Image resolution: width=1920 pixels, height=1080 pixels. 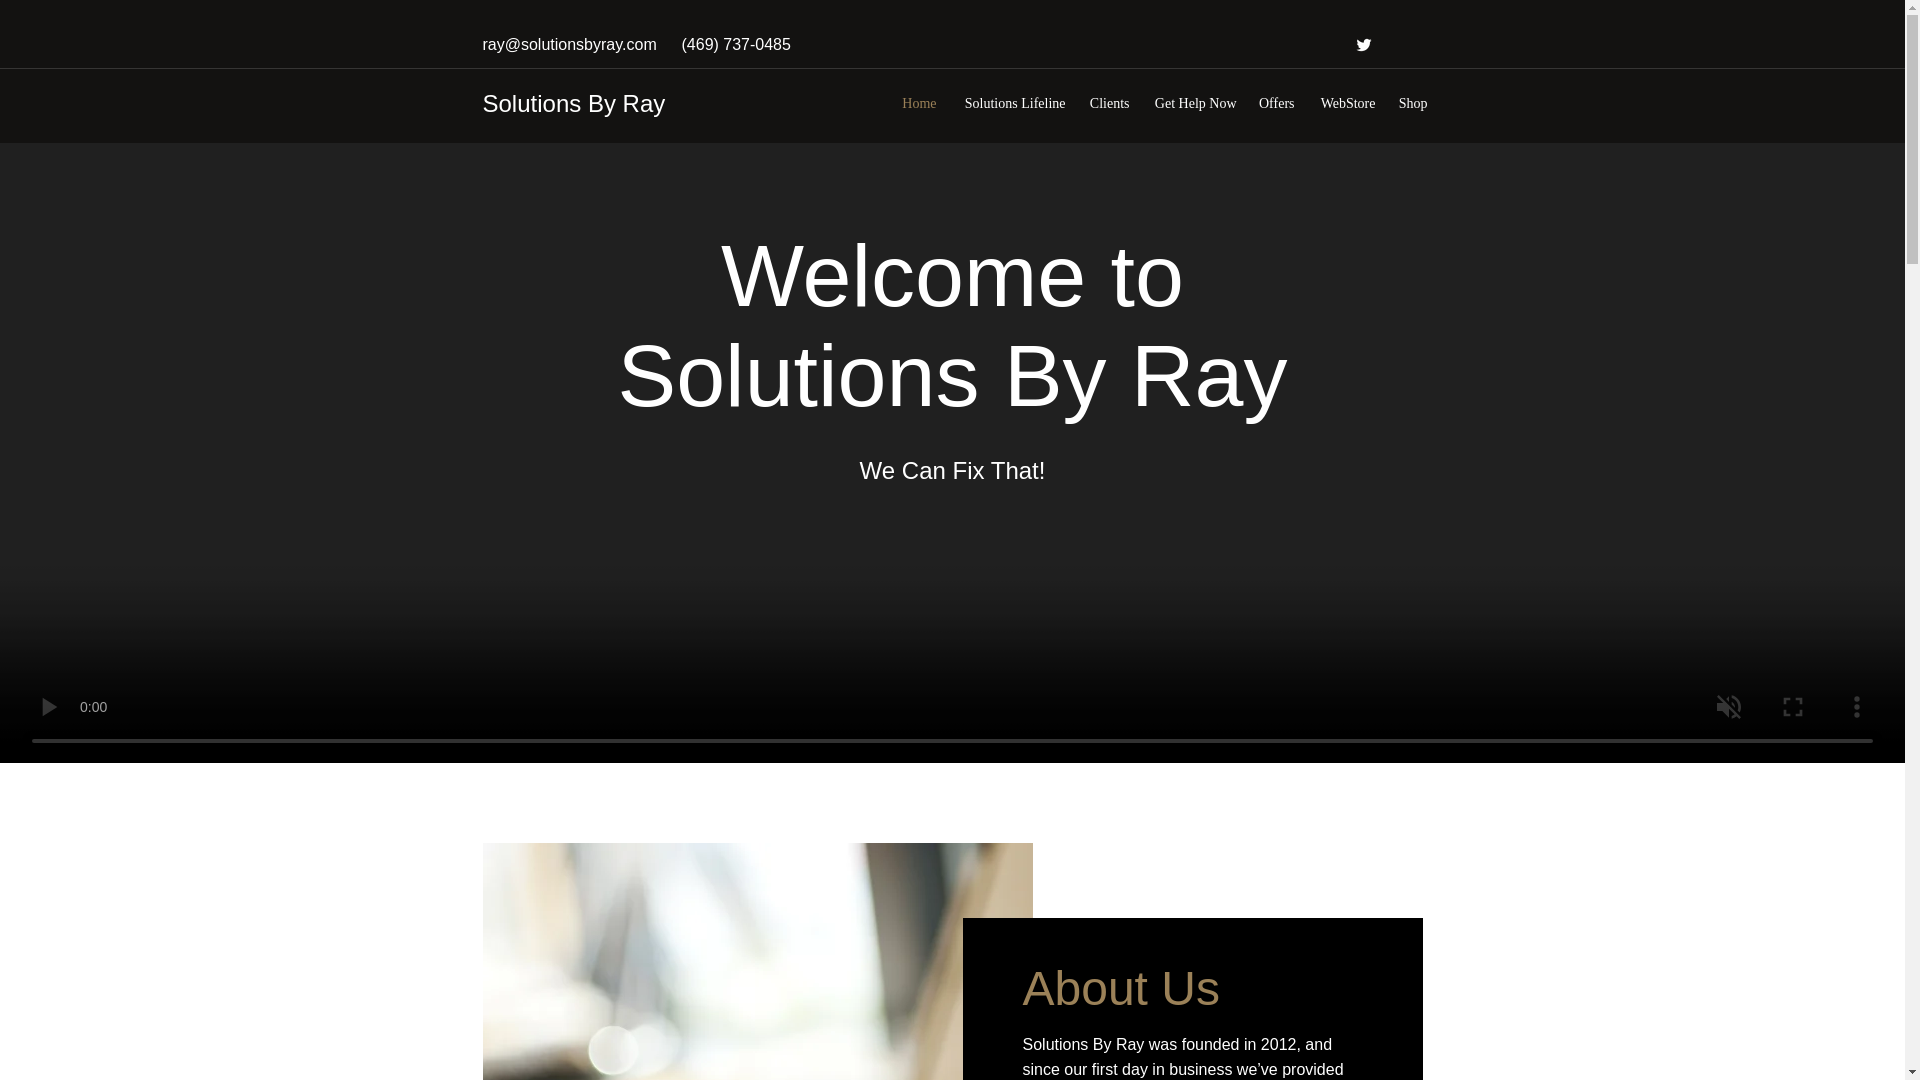 I want to click on Shop, so click(x=1412, y=103).